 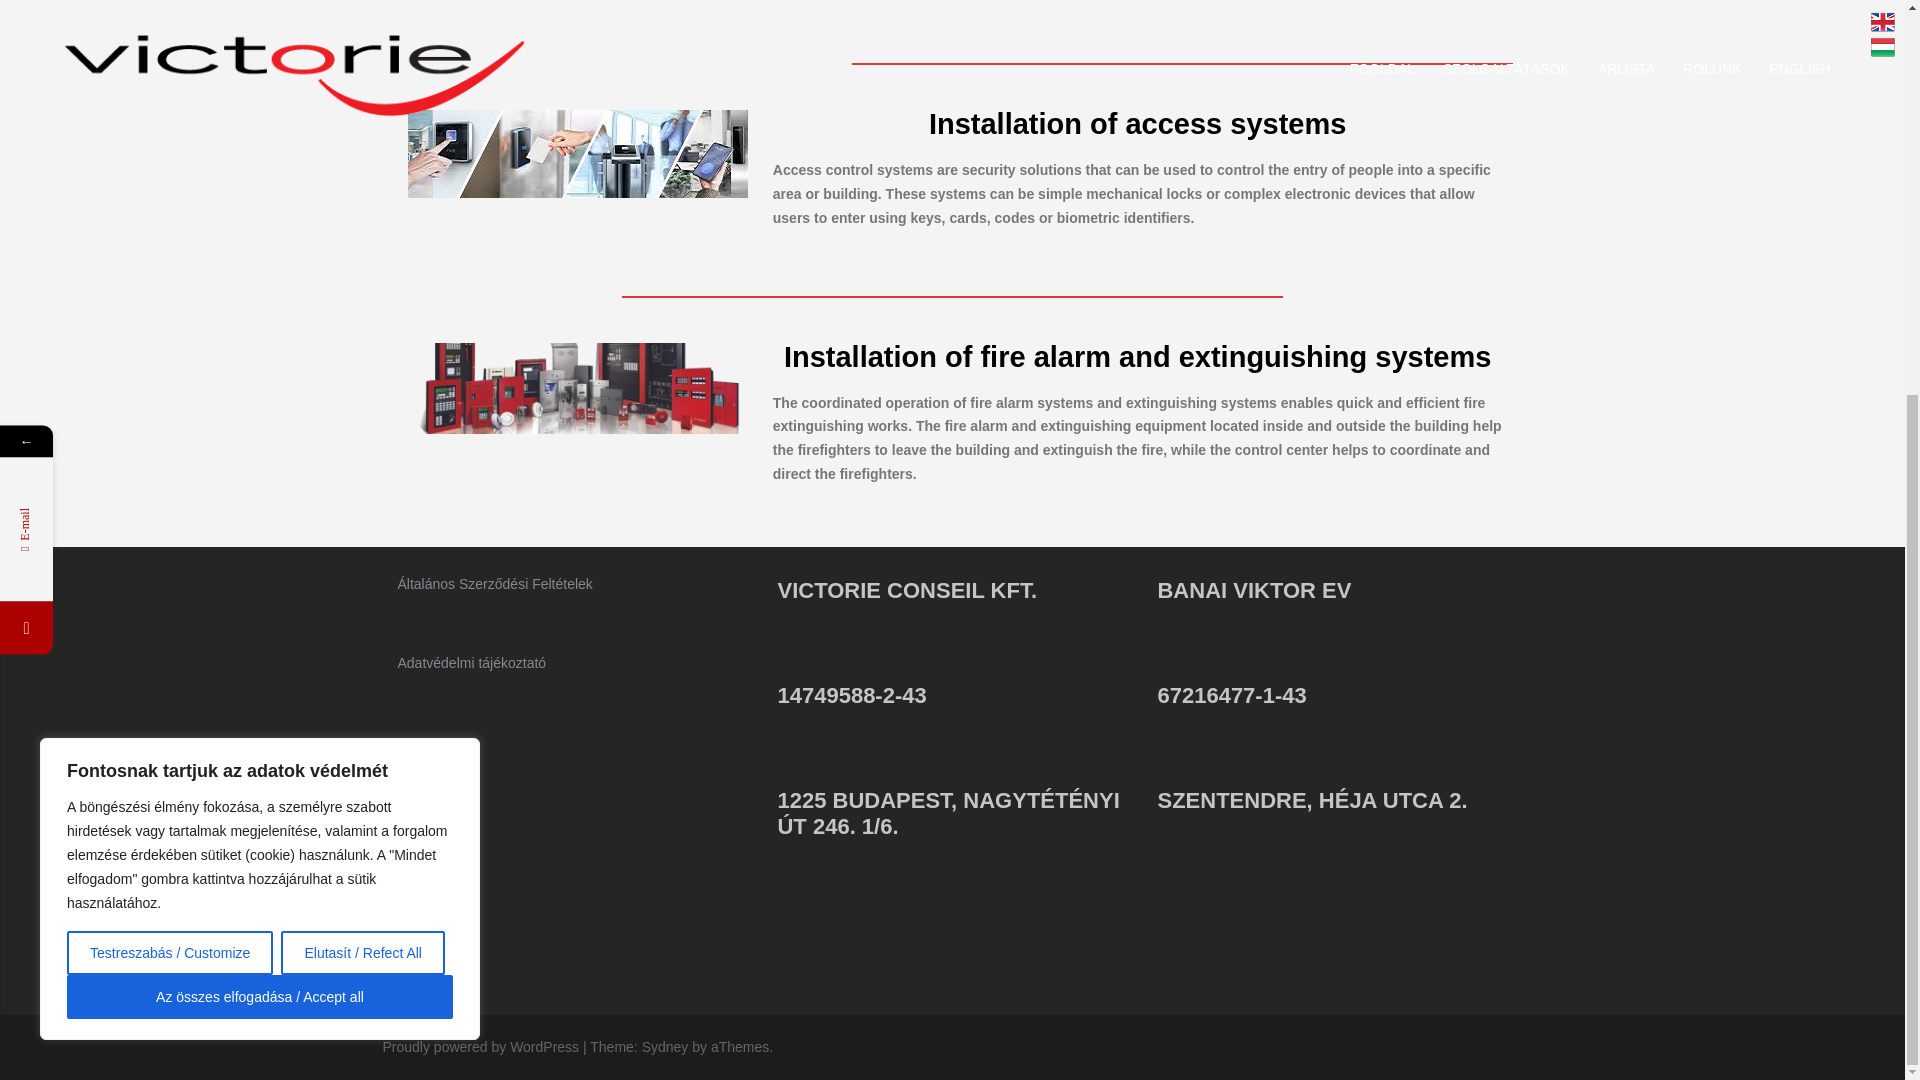 I want to click on Proudly powered by WordPress, so click(x=480, y=1046).